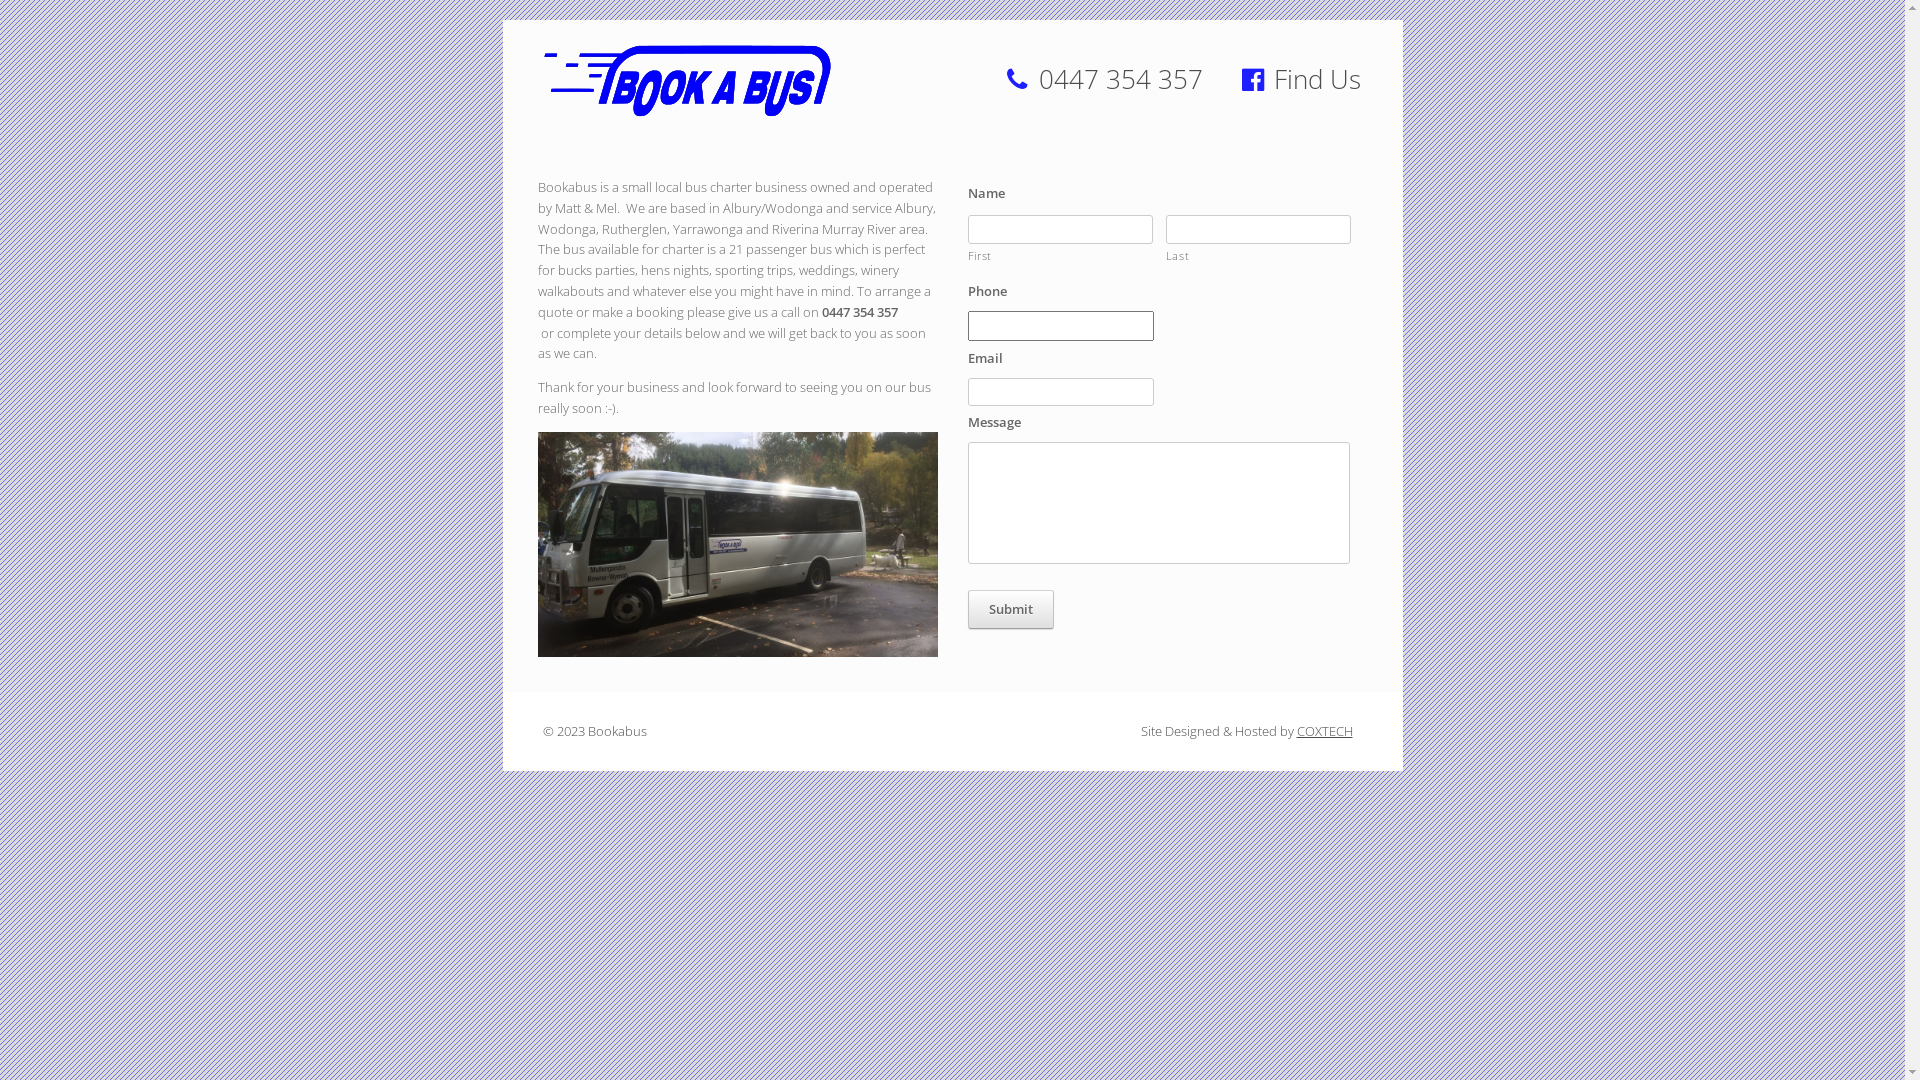  I want to click on Submit, so click(1011, 610).